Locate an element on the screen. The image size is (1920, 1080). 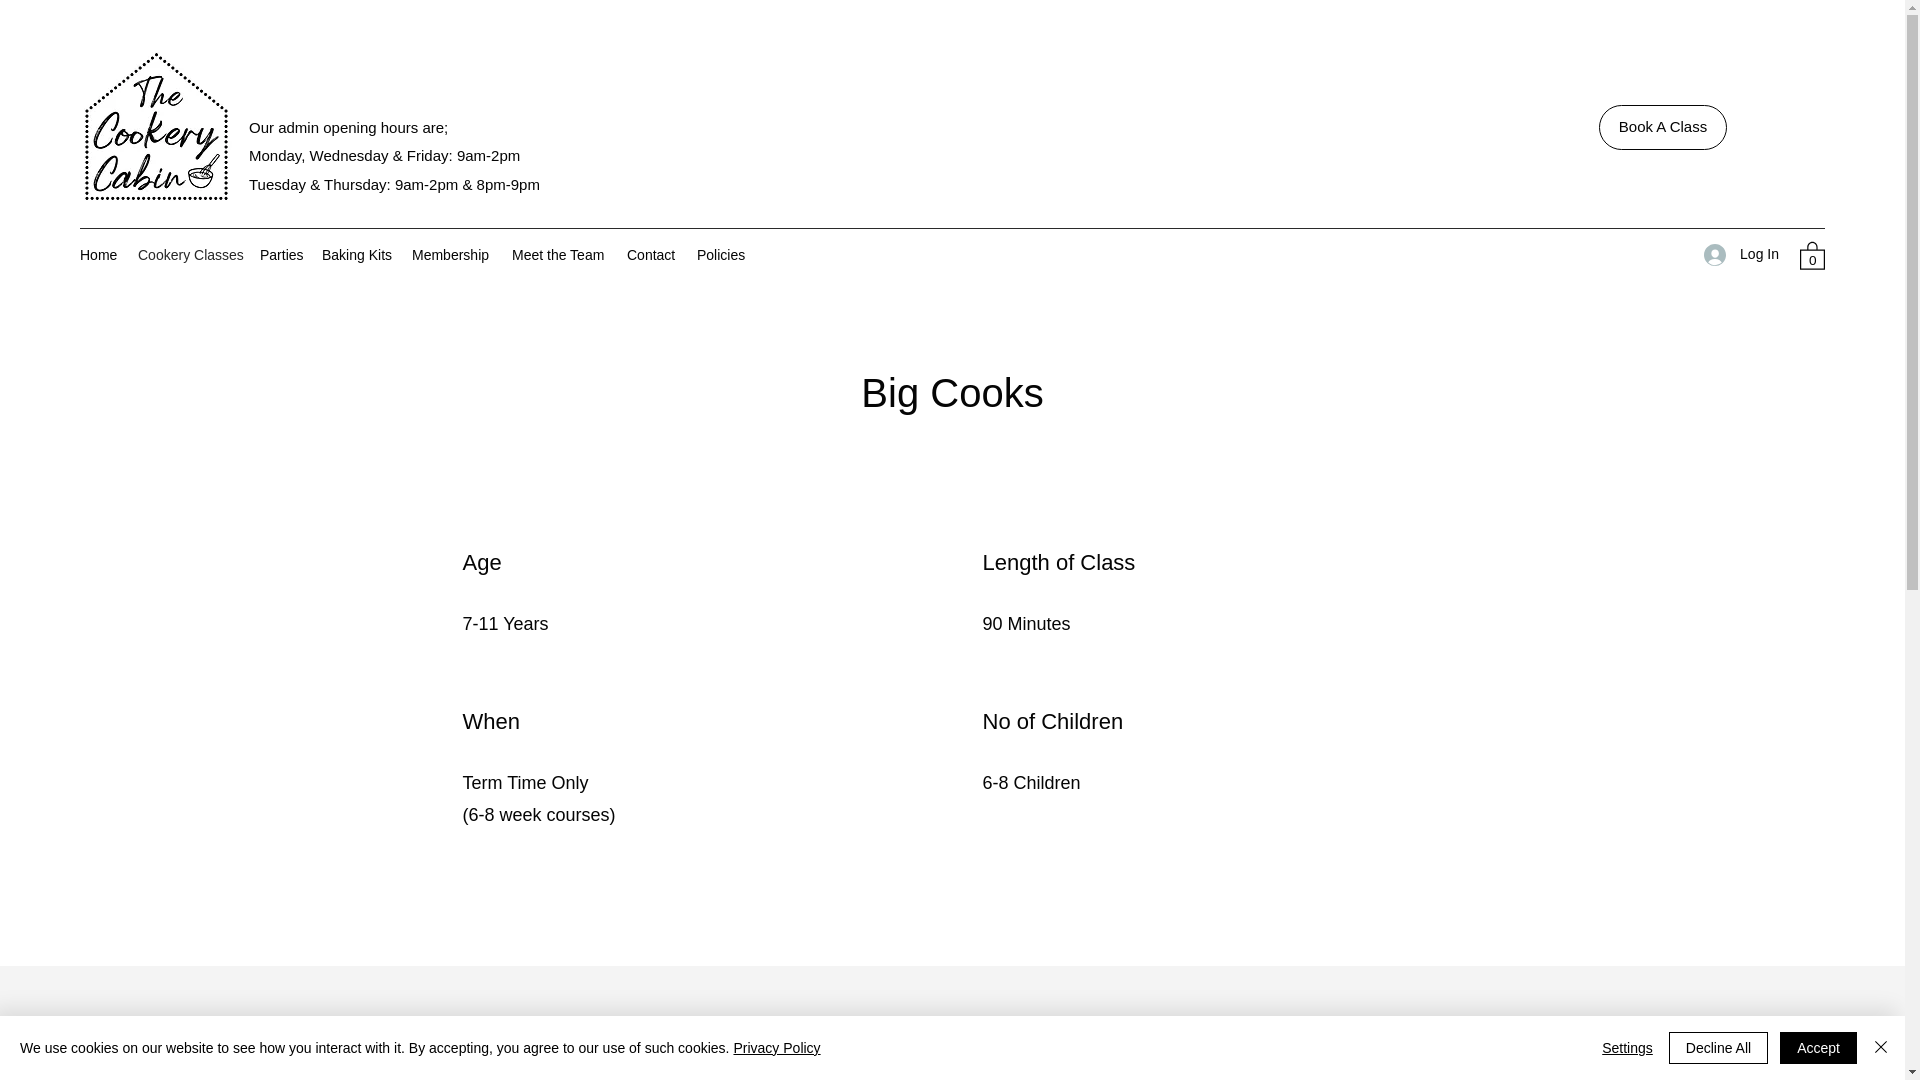
Privacy Policy is located at coordinates (776, 1048).